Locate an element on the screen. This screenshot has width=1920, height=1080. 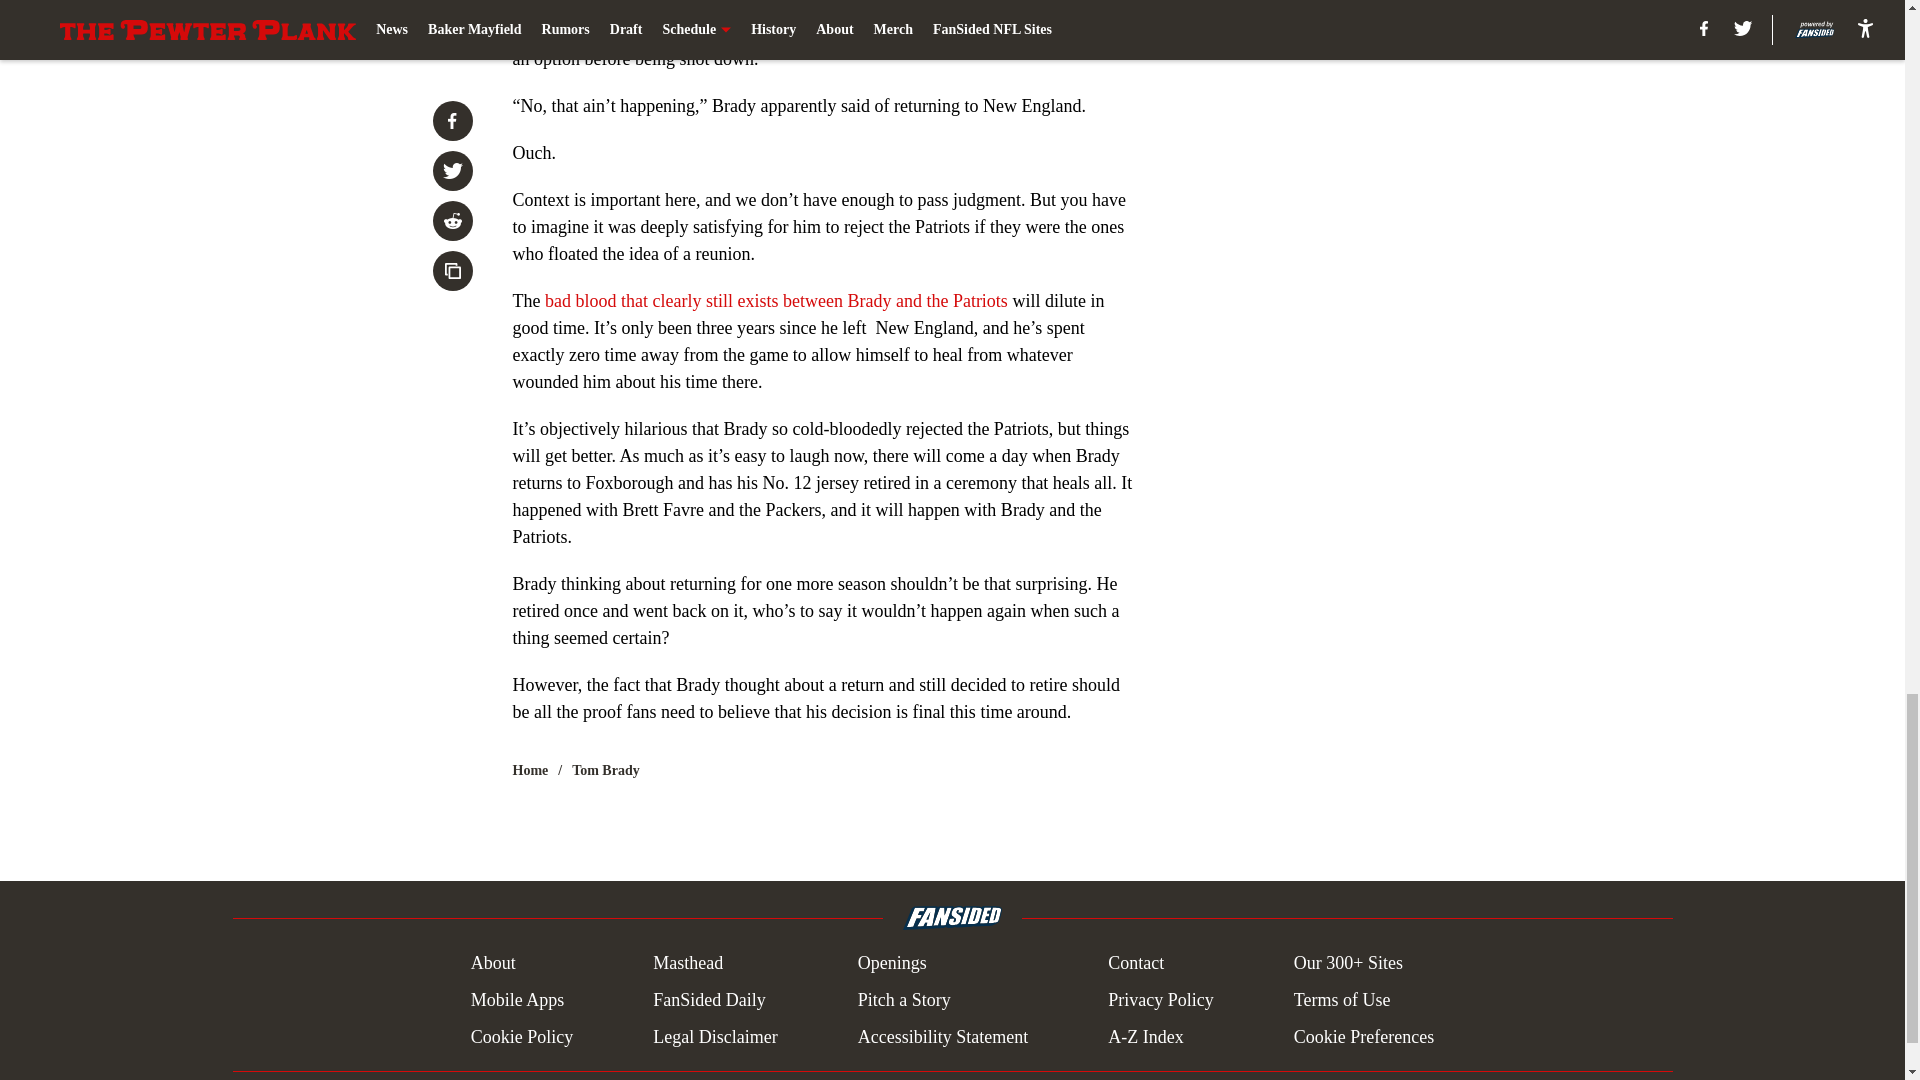
FanSided Daily is located at coordinates (709, 1000).